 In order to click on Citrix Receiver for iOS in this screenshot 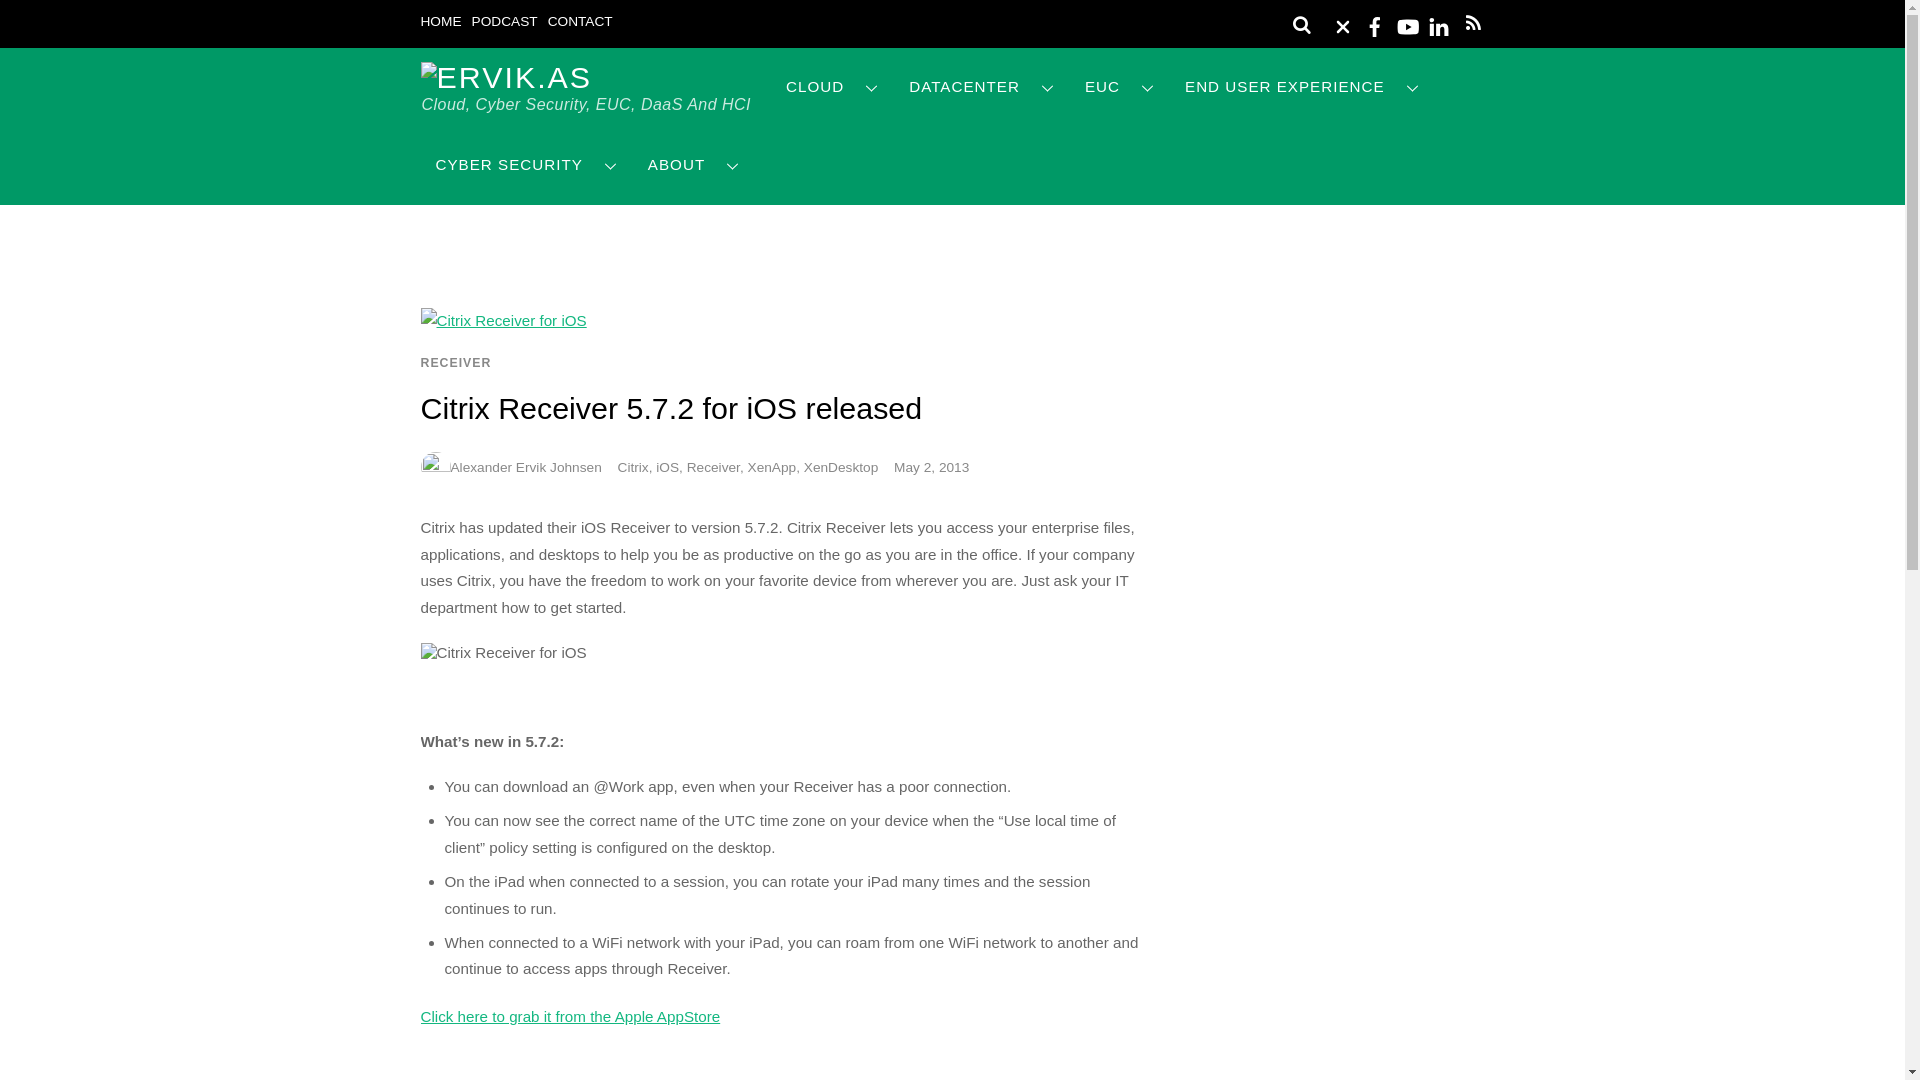, I will do `click(502, 320)`.